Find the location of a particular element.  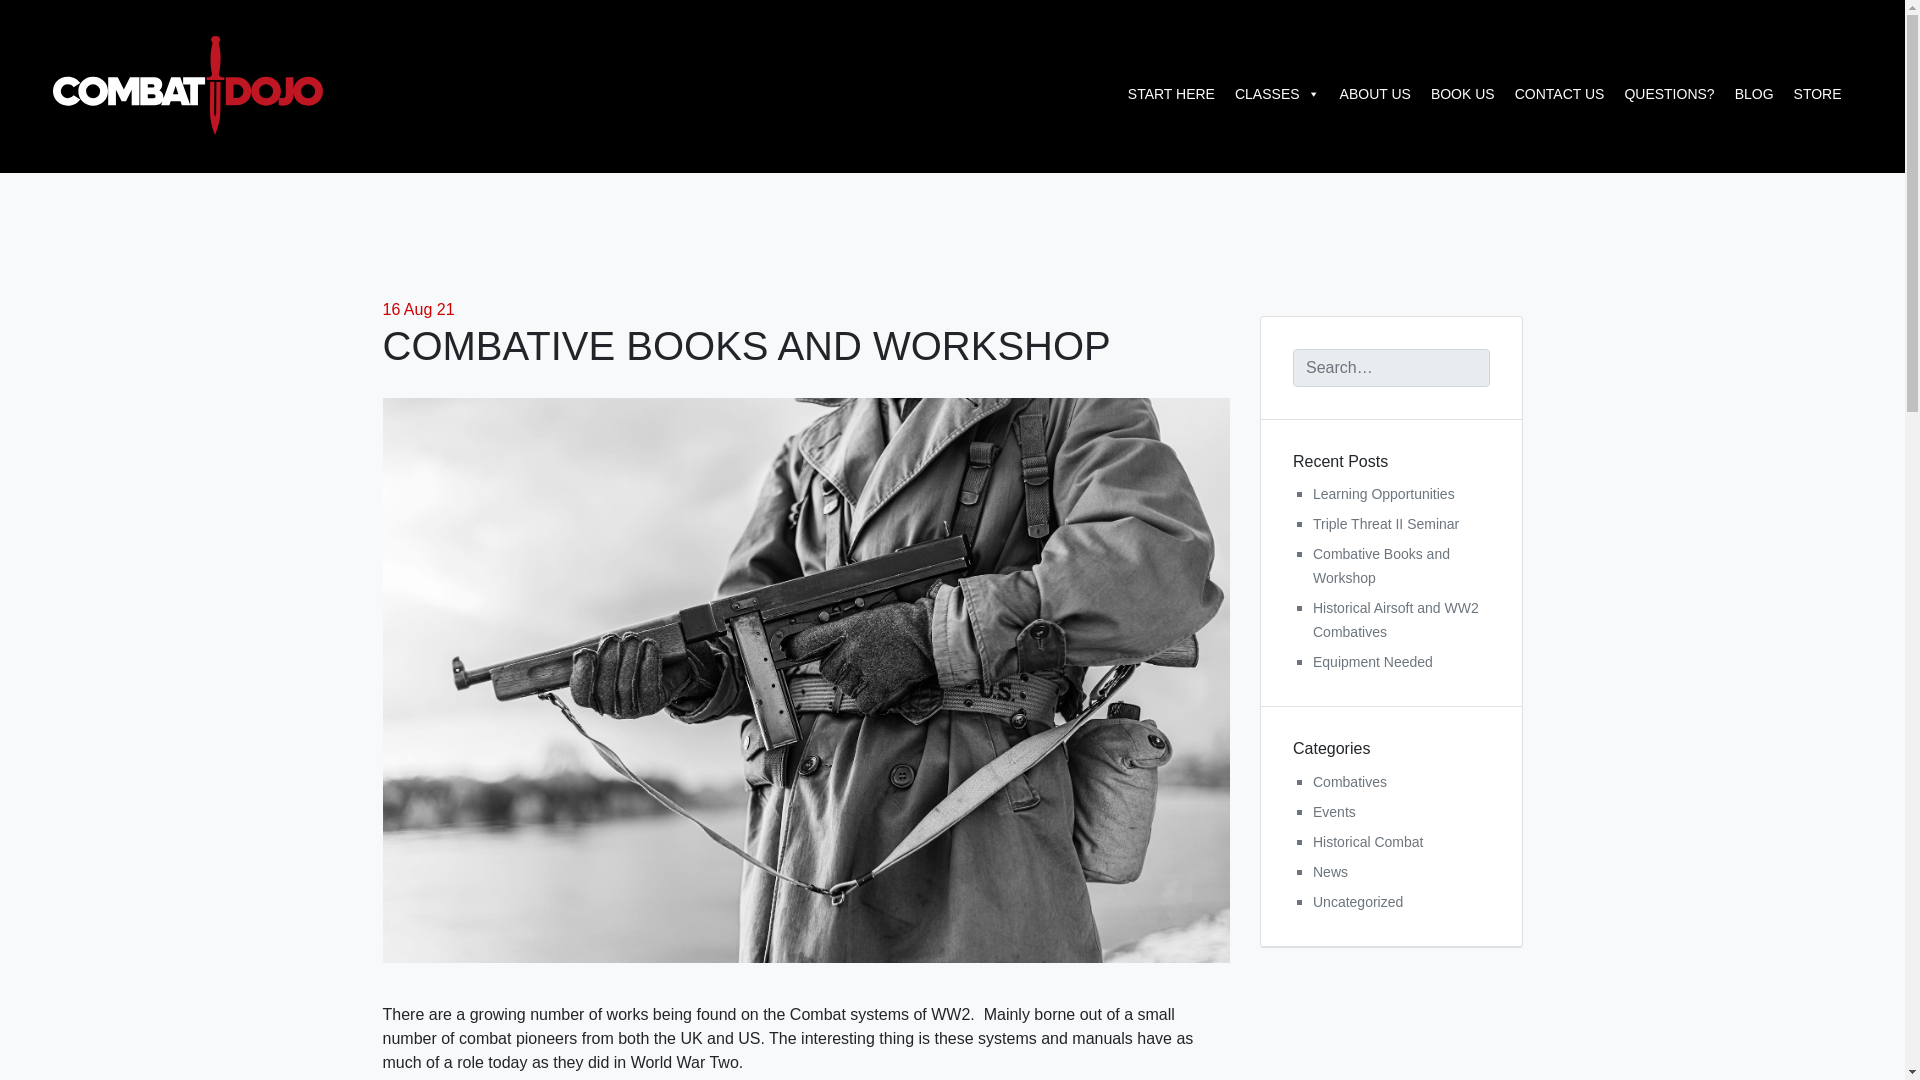

Historical Airsoft and WW2 Combatives is located at coordinates (1396, 620).